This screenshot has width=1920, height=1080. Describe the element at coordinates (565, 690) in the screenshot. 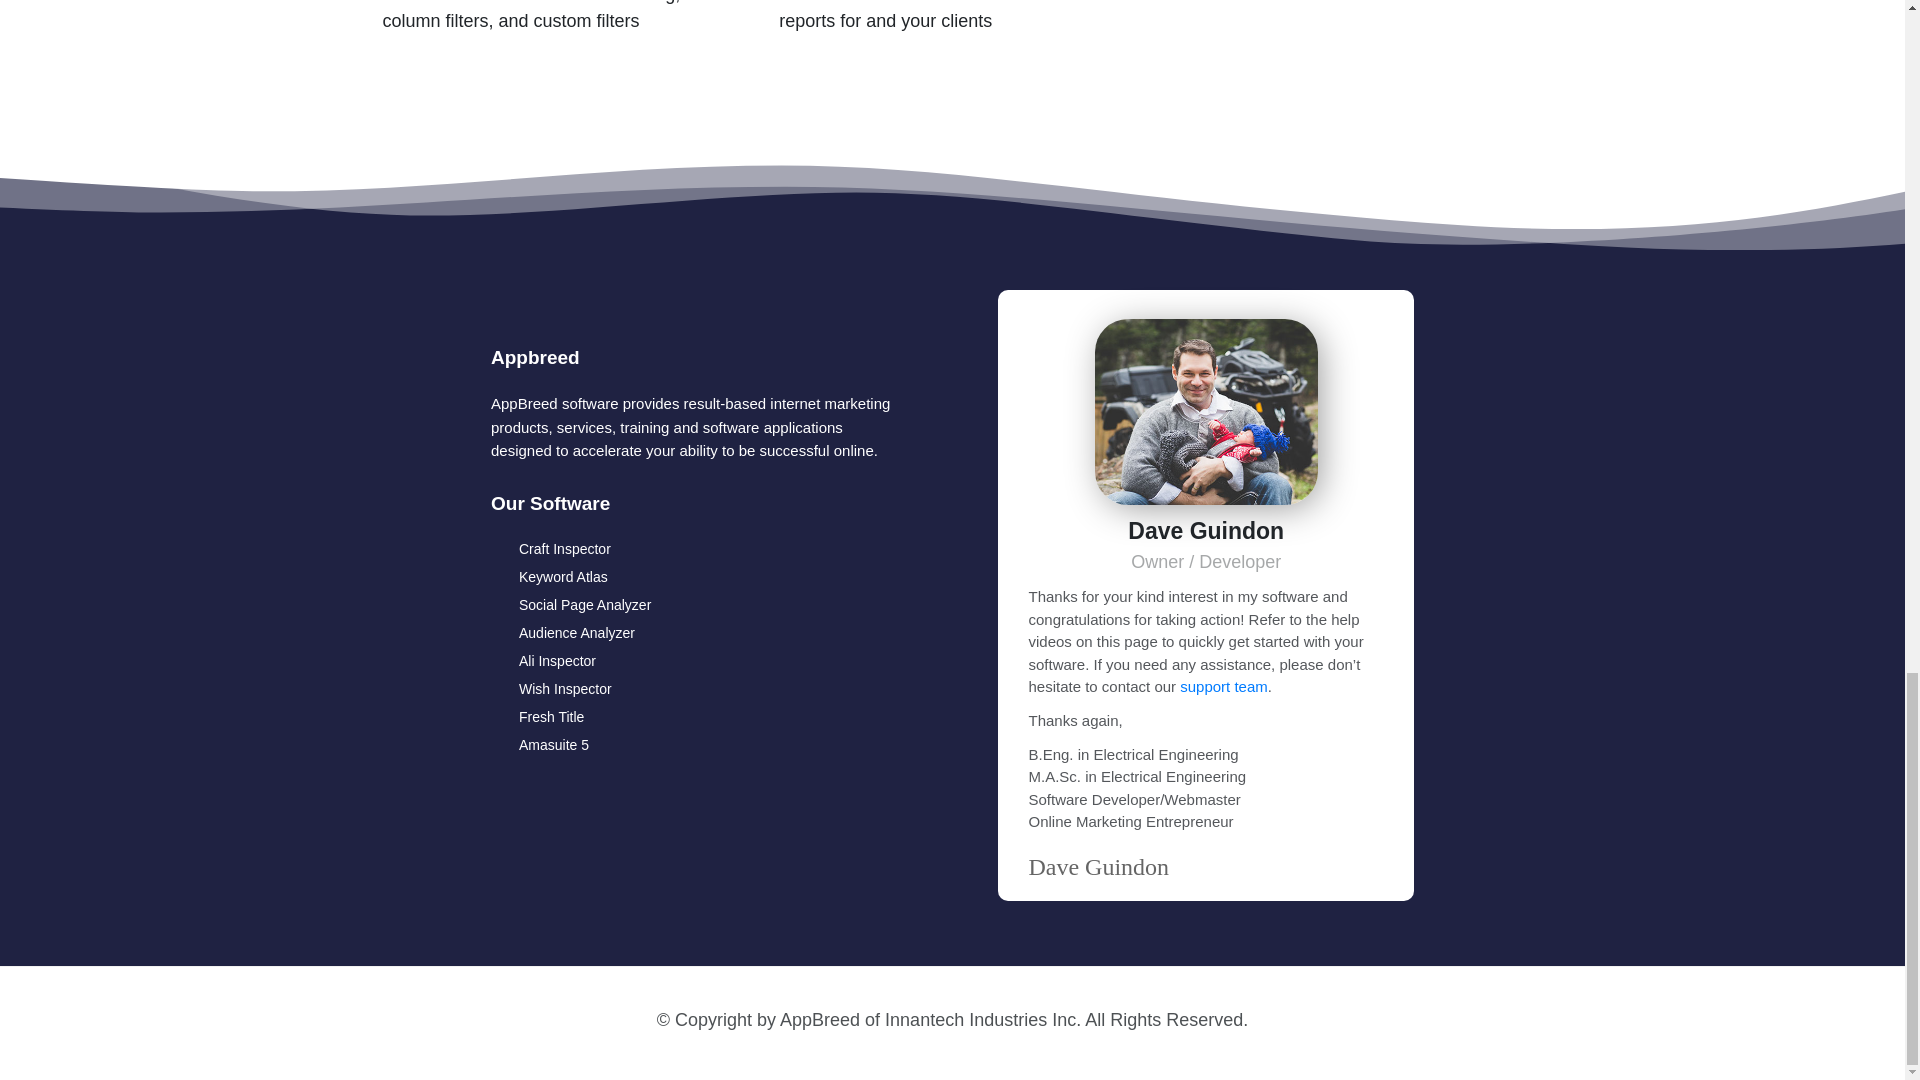

I see `Wish Inspector` at that location.